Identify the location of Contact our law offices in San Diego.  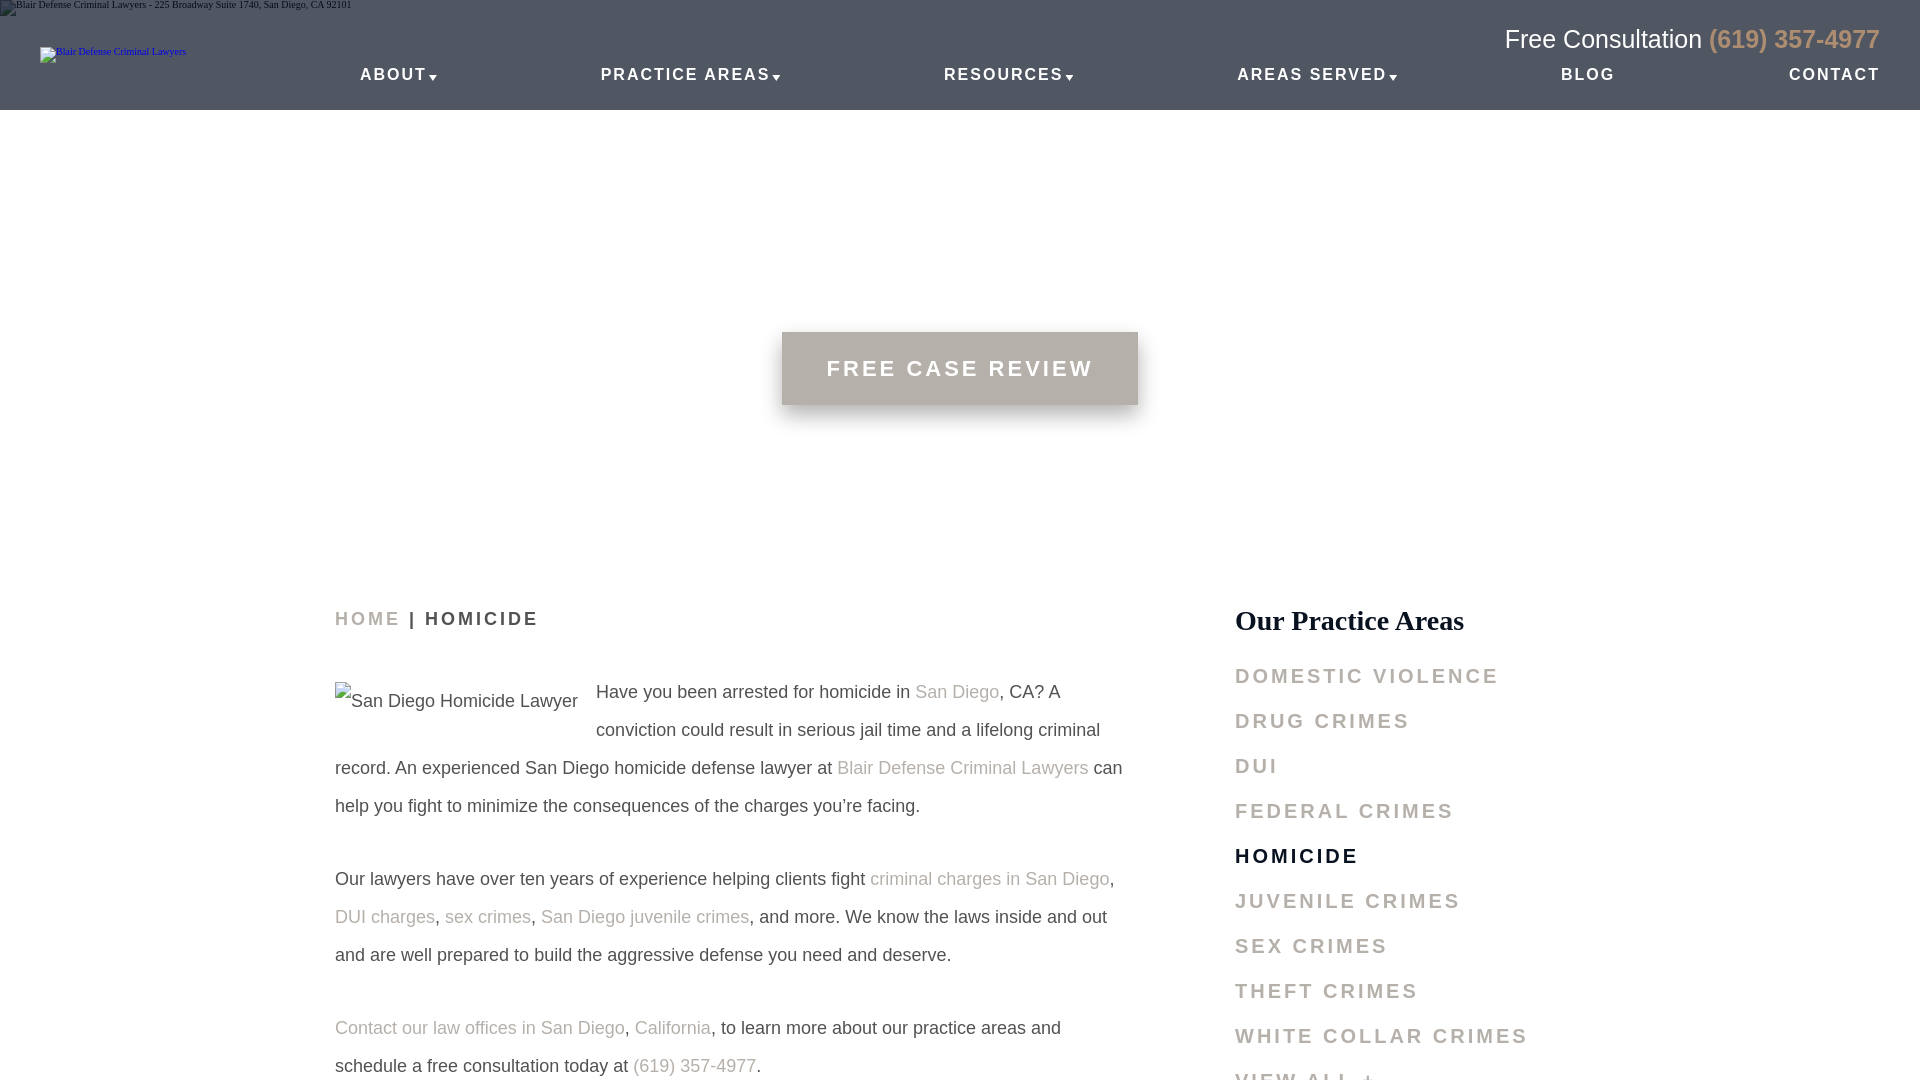
(480, 1030).